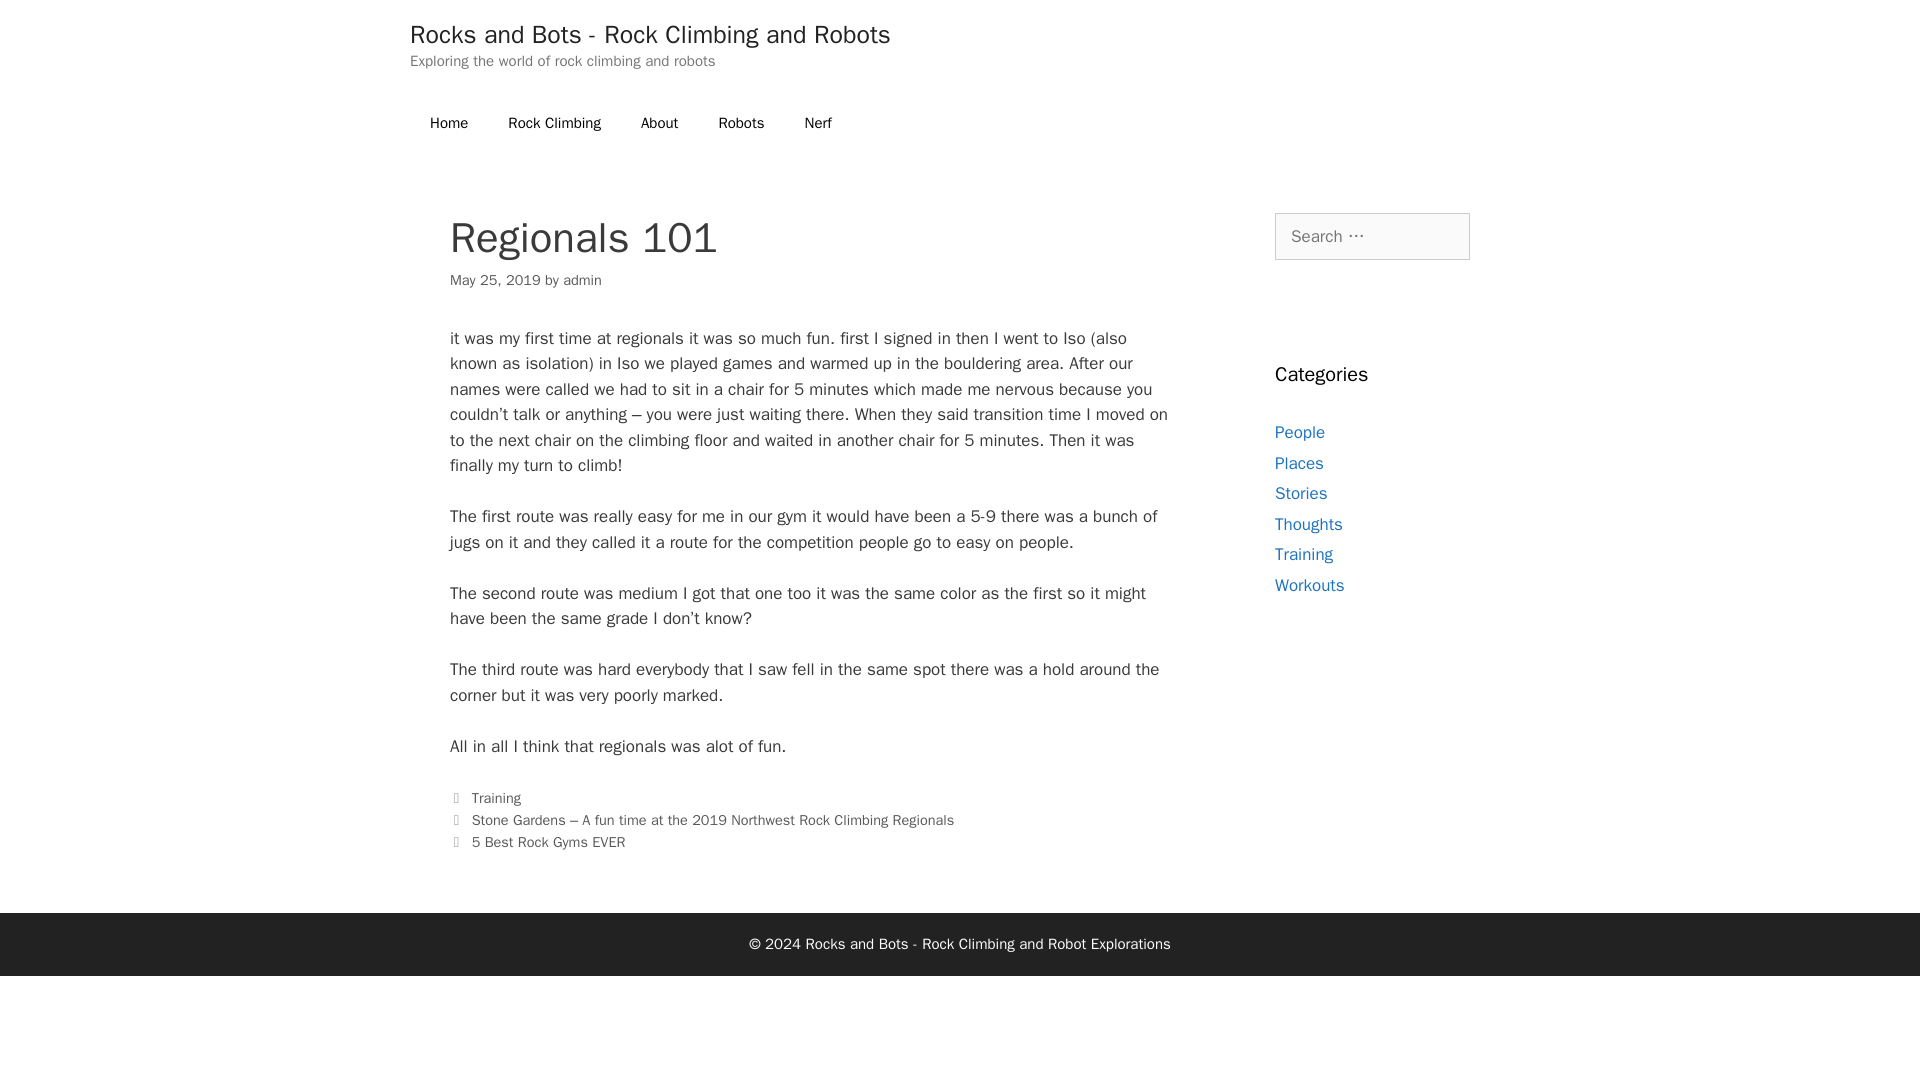  Describe the element at coordinates (47, 24) in the screenshot. I see `Search` at that location.